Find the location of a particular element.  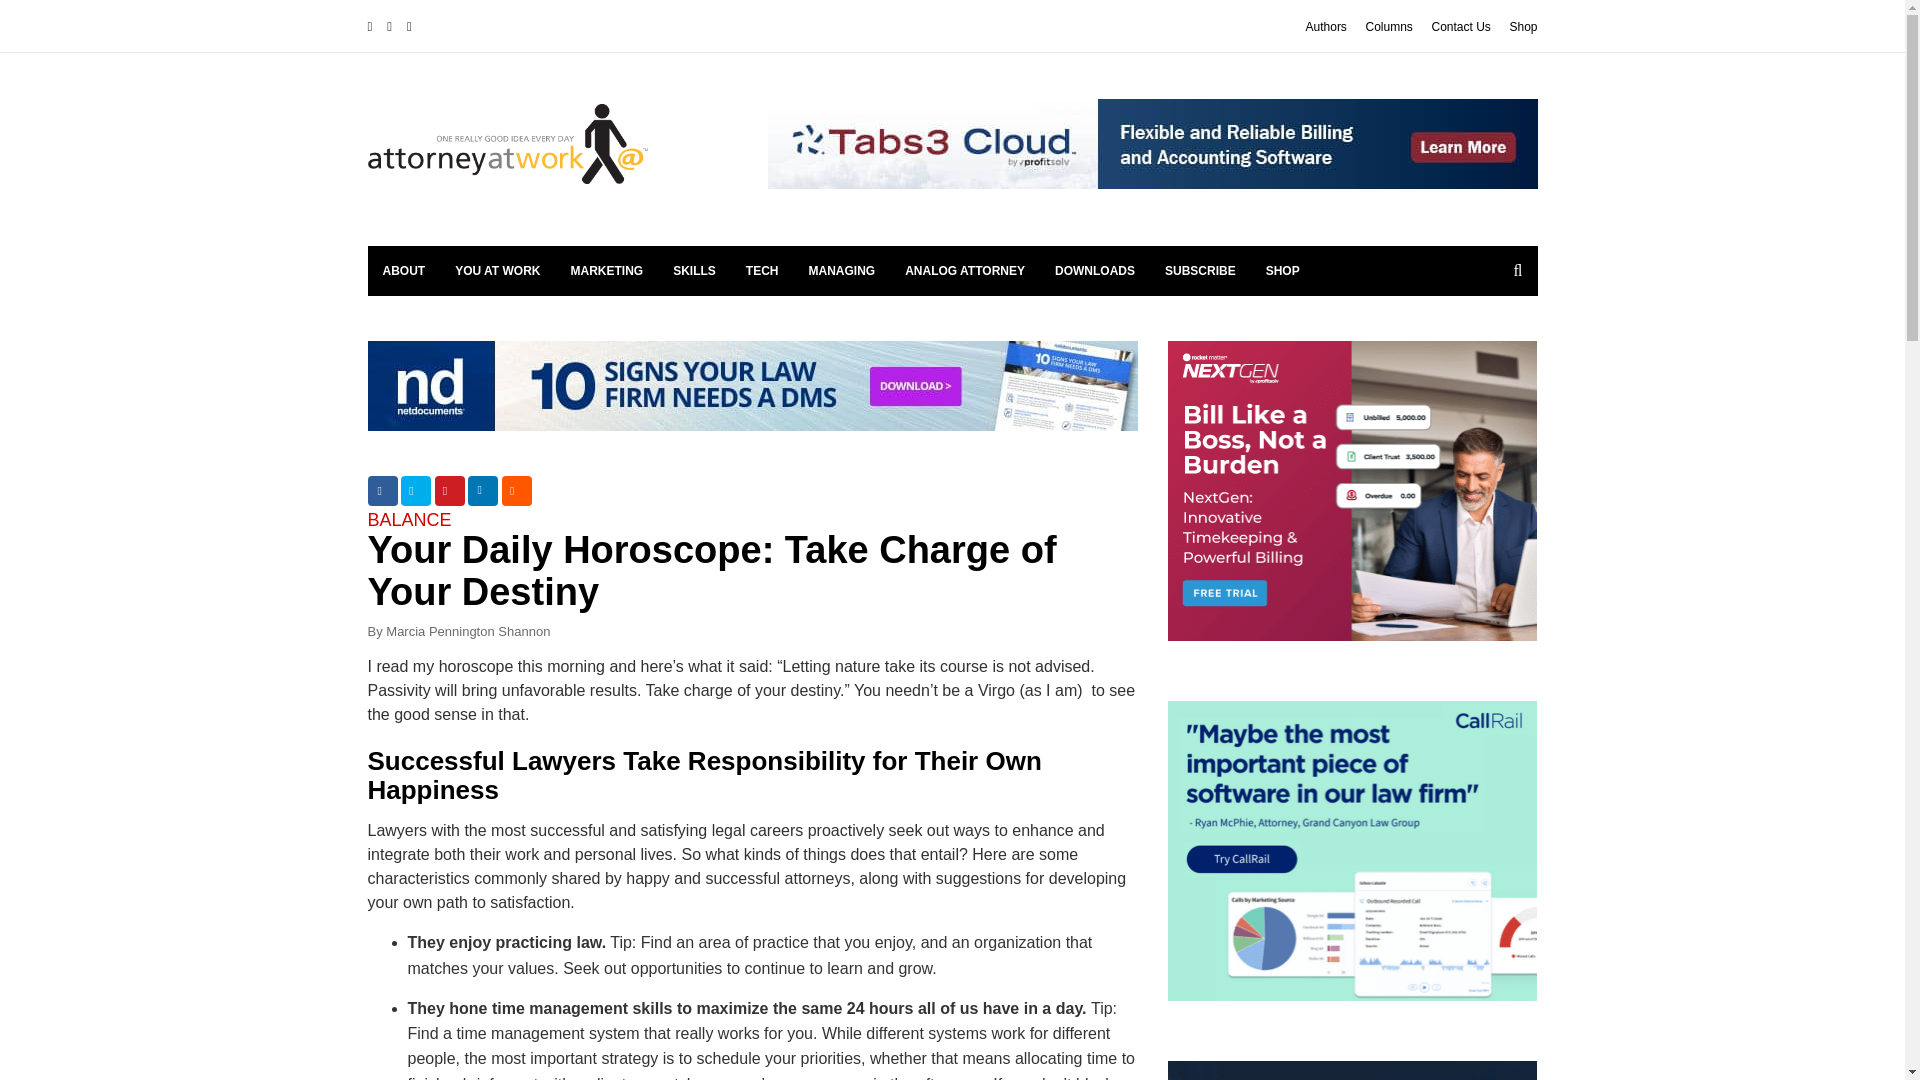

Columns is located at coordinates (1389, 26).